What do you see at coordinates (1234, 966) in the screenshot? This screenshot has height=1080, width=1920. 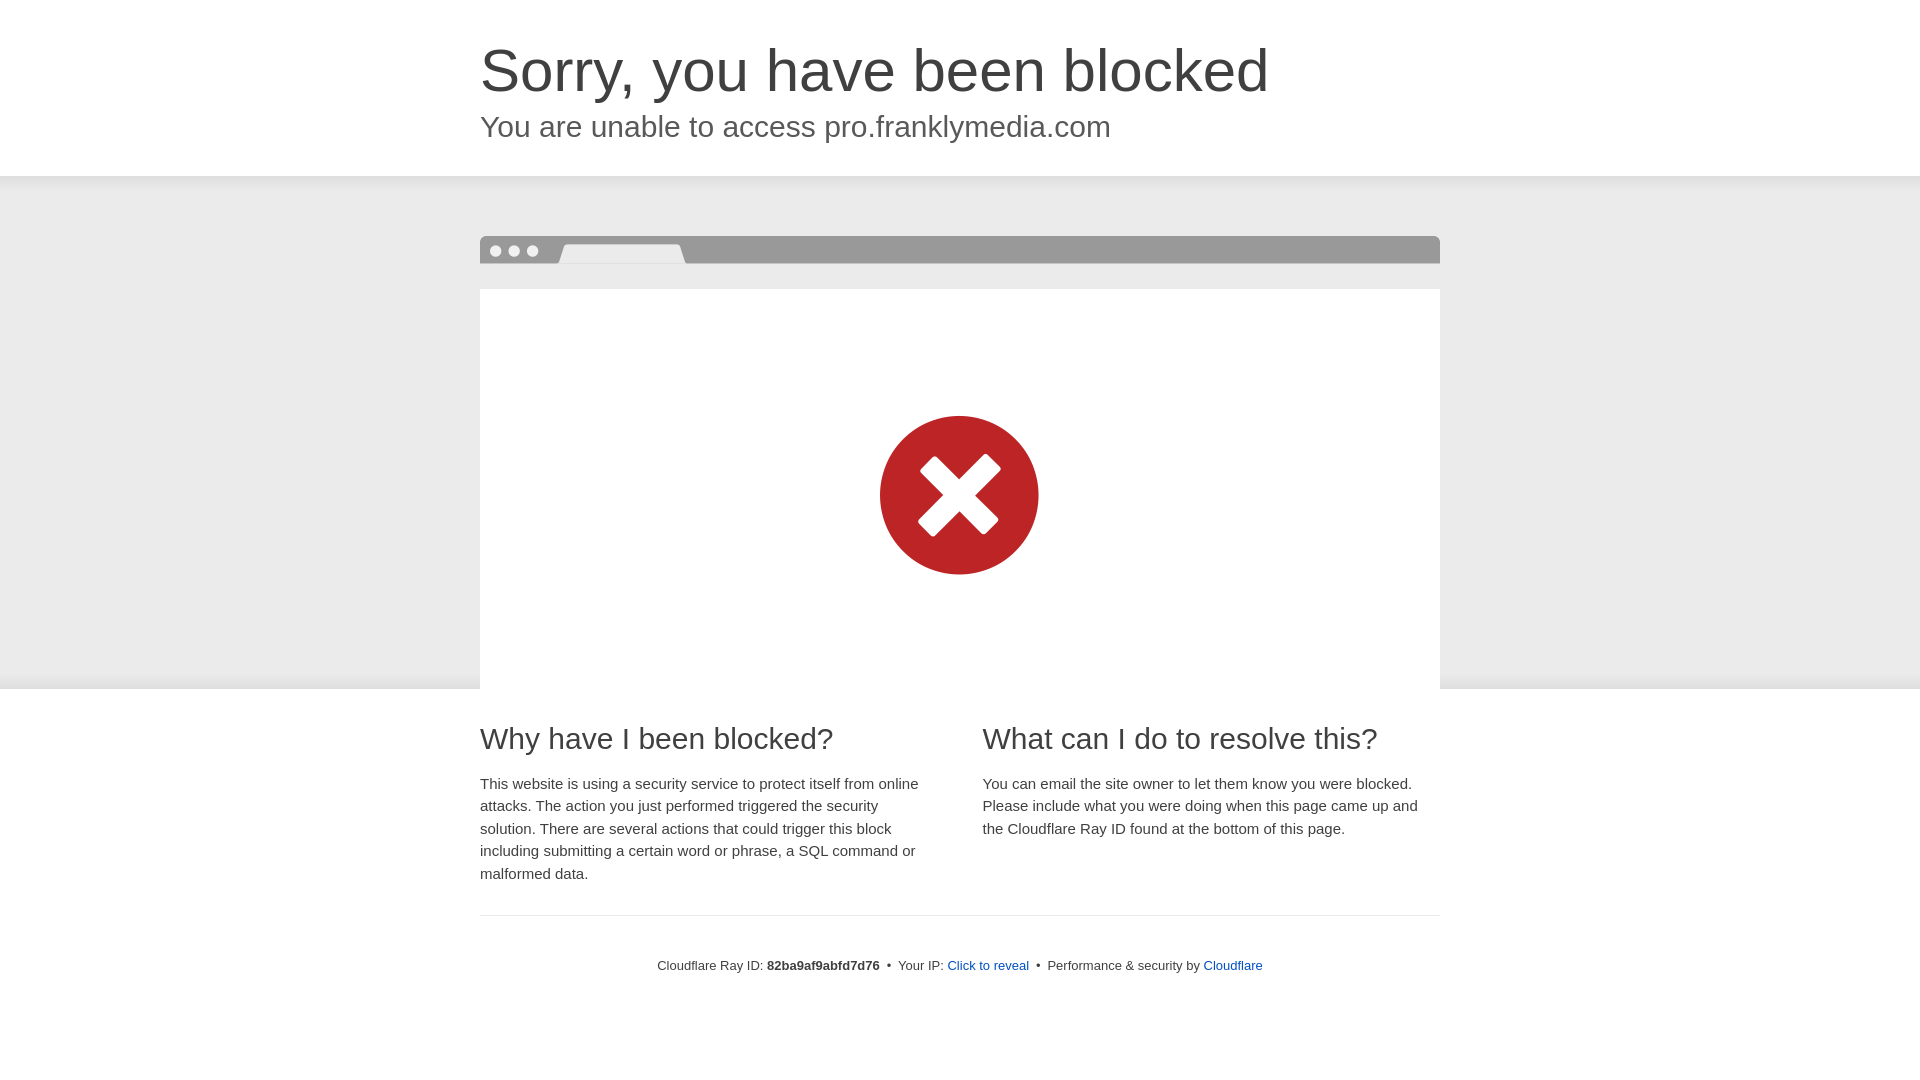 I see `Cloudflare` at bounding box center [1234, 966].